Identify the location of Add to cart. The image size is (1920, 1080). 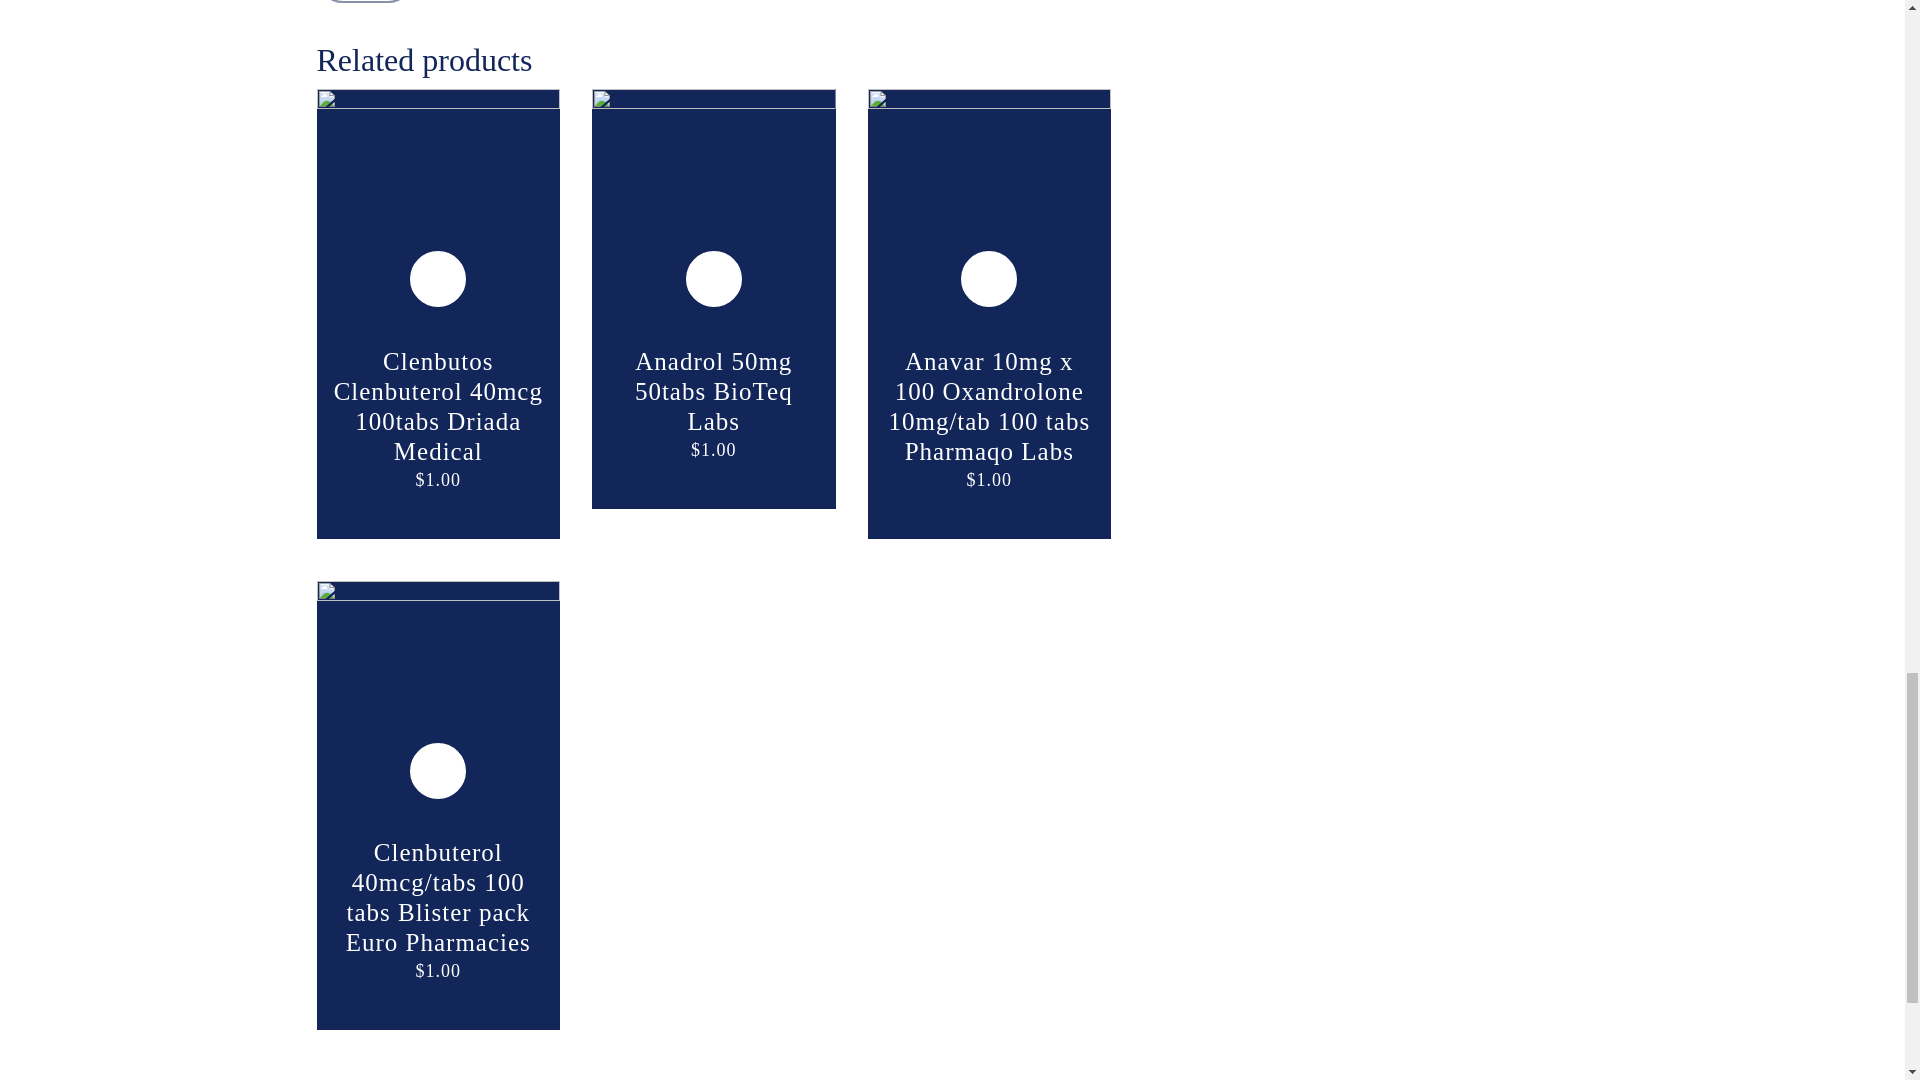
(438, 278).